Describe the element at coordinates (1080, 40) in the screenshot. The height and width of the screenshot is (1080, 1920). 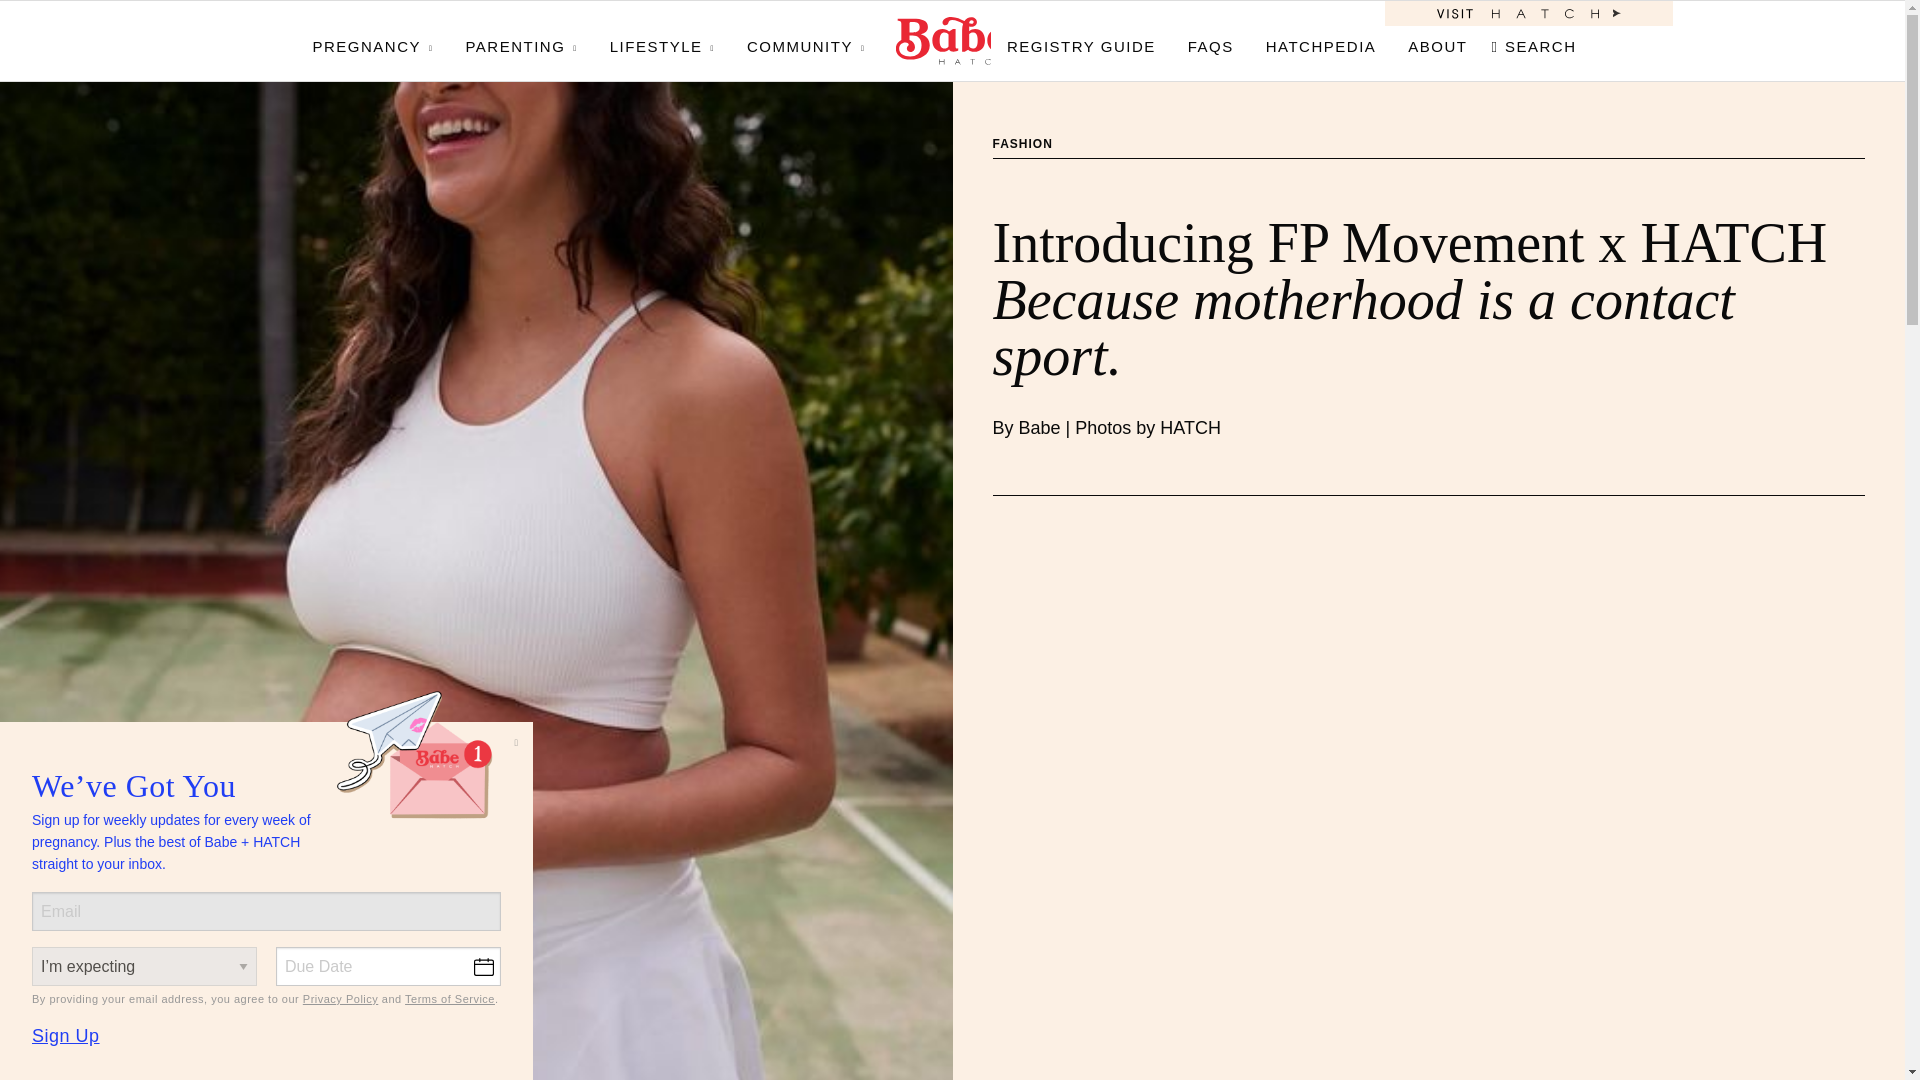
I see `REGISTRY GUIDE` at that location.